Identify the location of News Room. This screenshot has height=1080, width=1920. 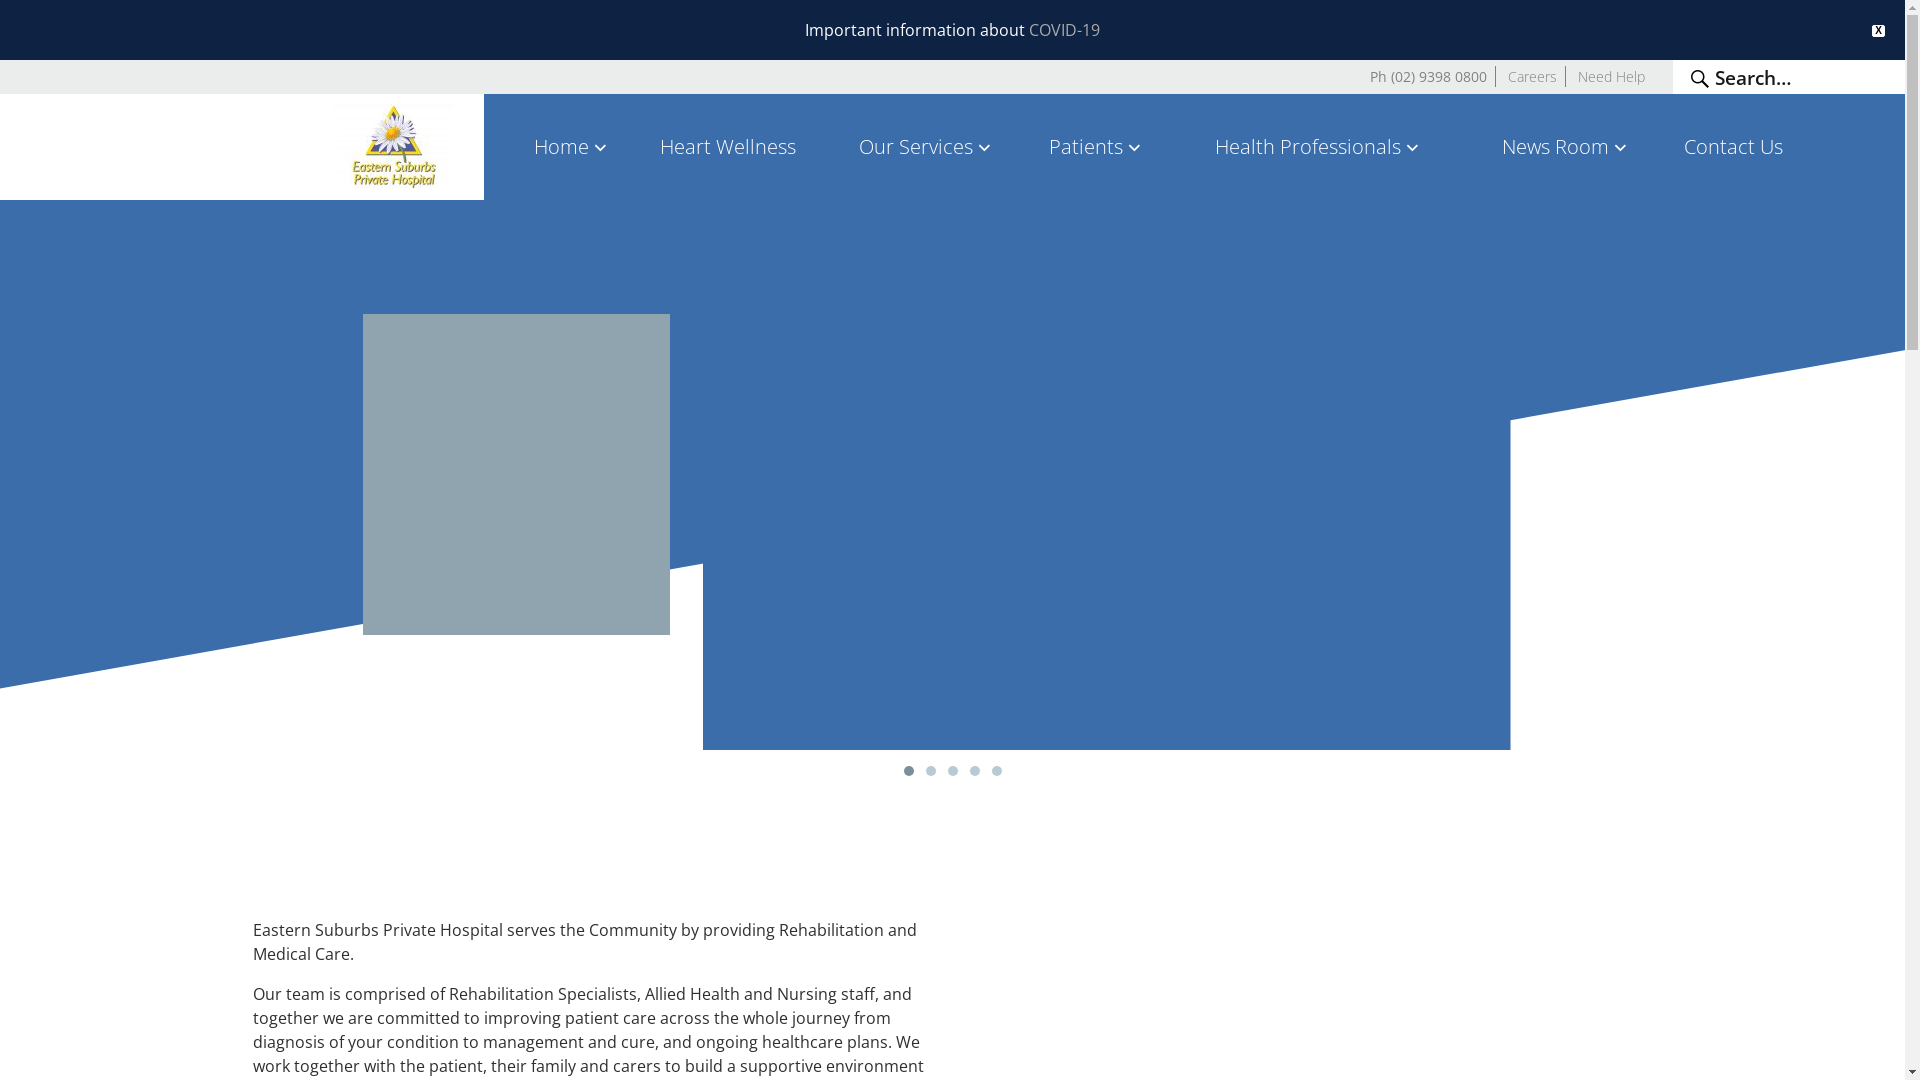
(1566, 147).